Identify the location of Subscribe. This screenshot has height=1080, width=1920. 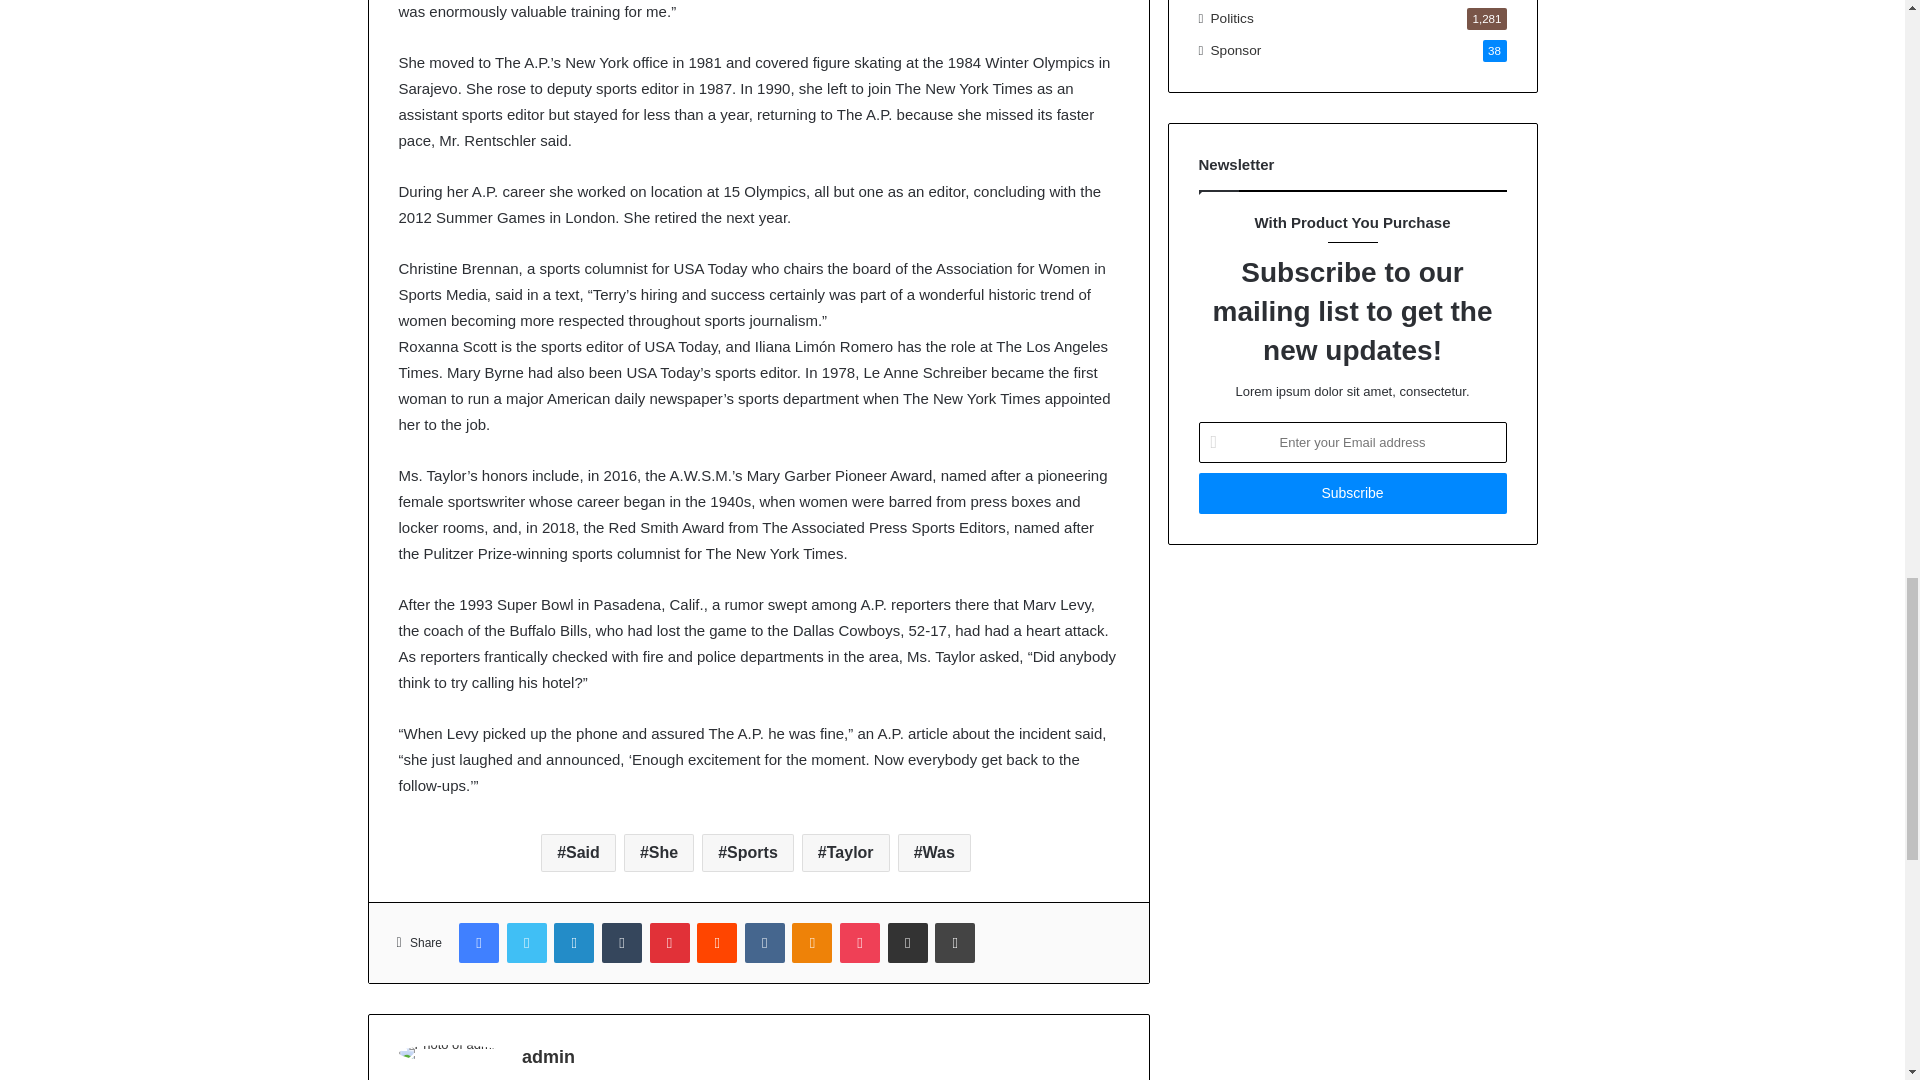
(1352, 494).